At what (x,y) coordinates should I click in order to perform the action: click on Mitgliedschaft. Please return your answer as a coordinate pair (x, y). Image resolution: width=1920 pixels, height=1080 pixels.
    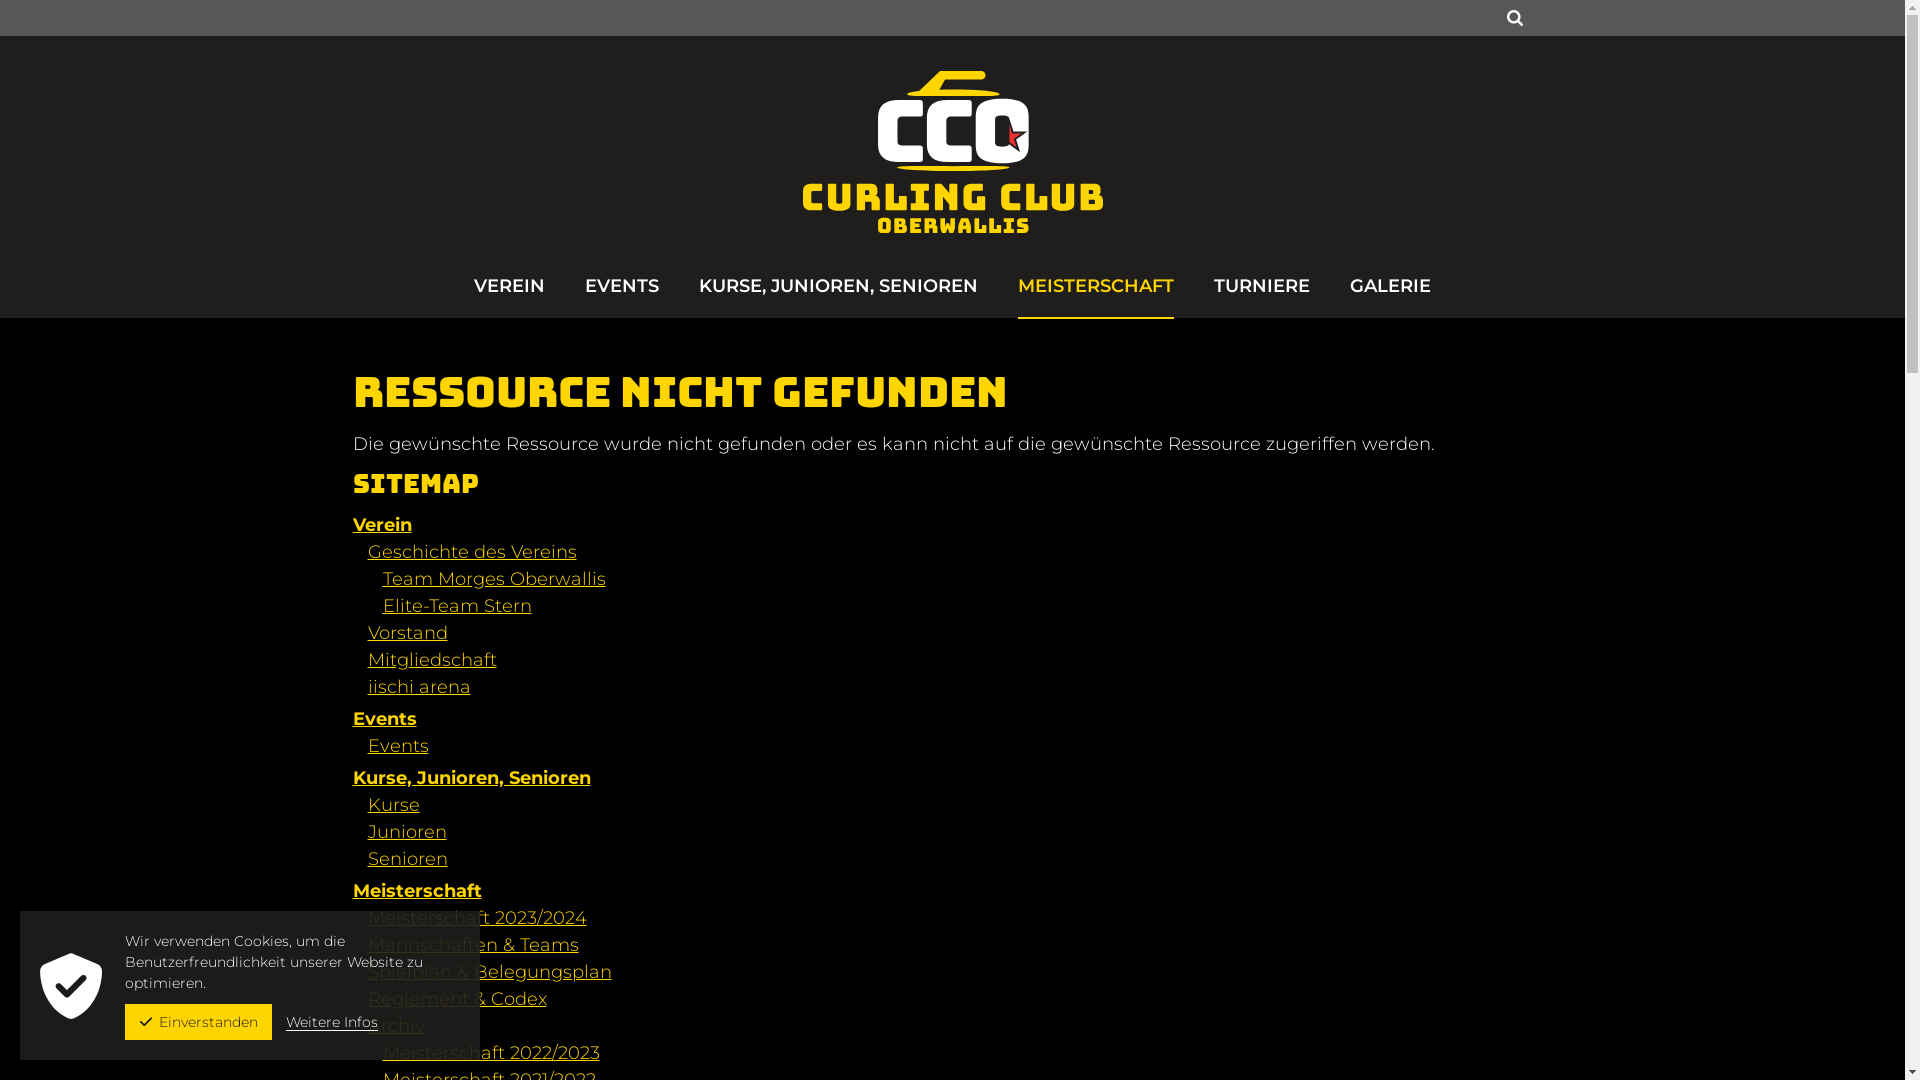
    Looking at the image, I should click on (432, 660).